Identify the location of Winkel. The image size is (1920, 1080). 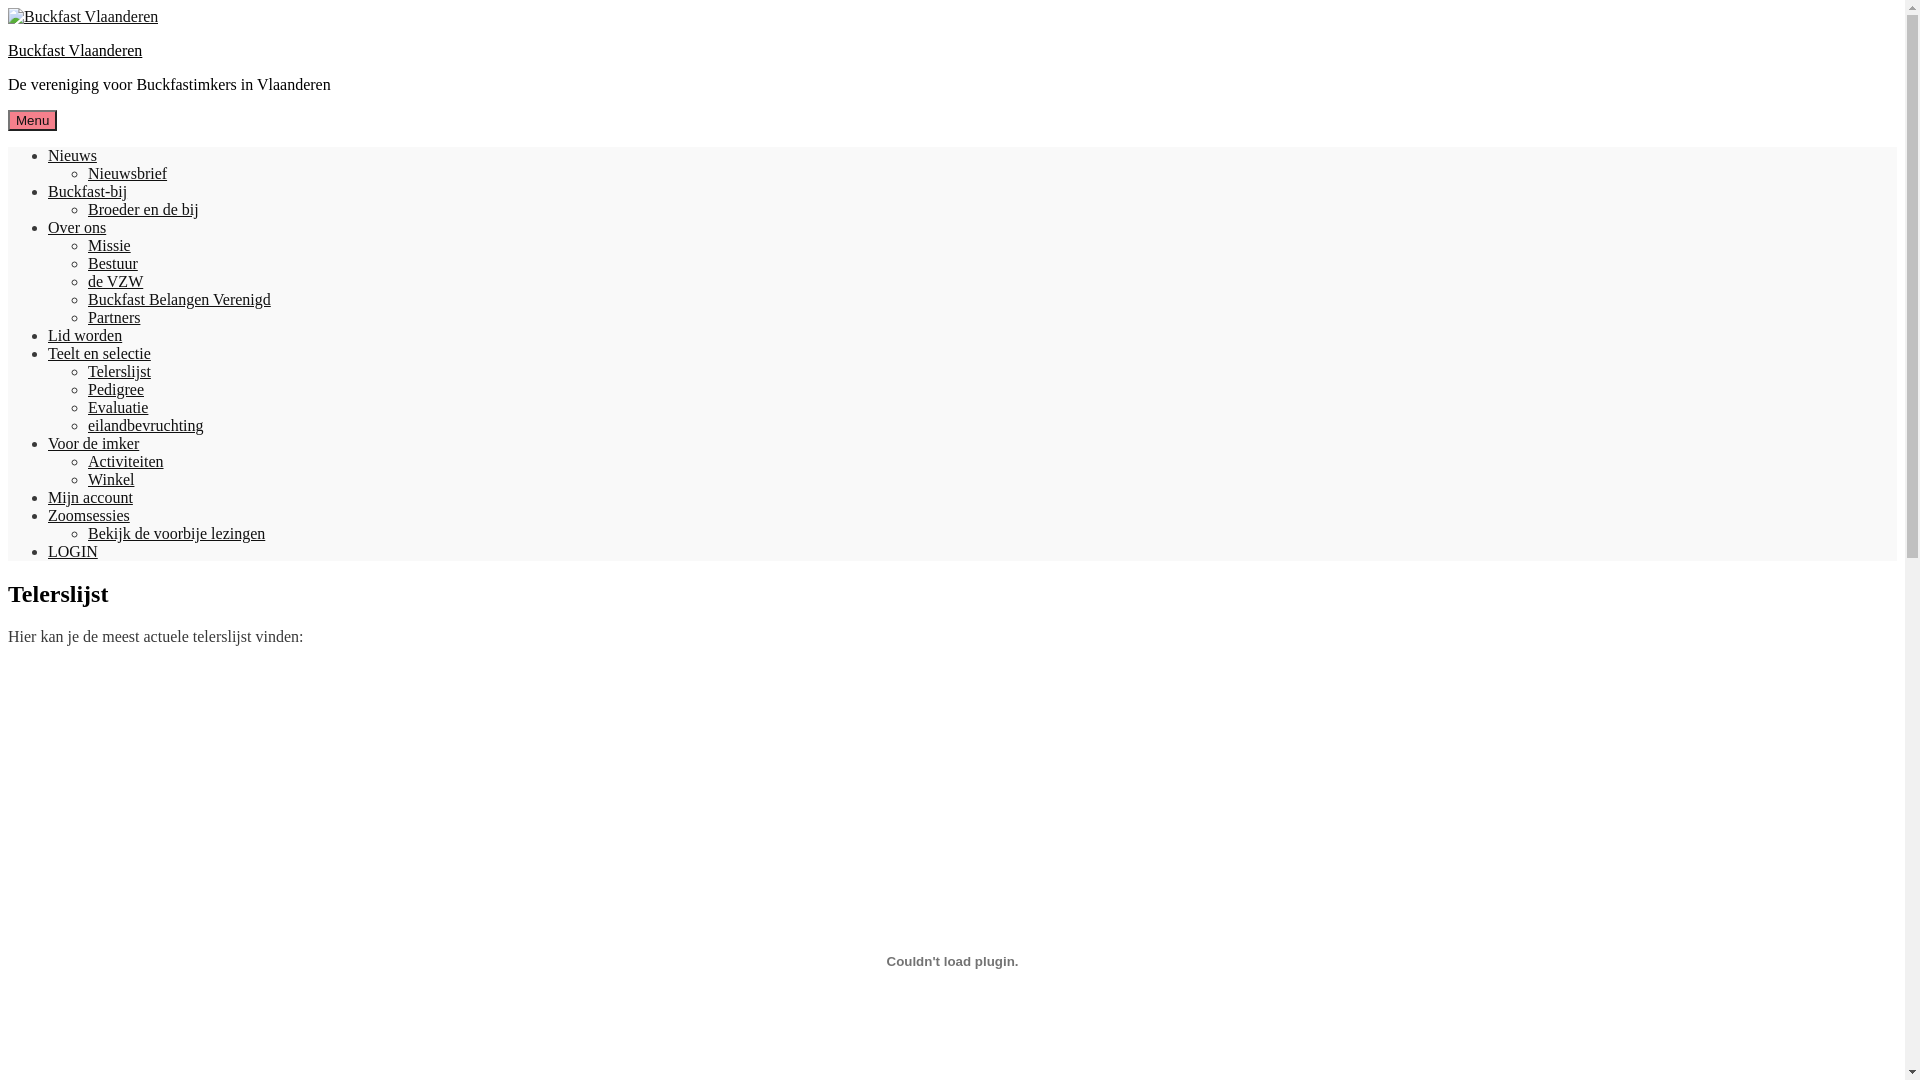
(111, 480).